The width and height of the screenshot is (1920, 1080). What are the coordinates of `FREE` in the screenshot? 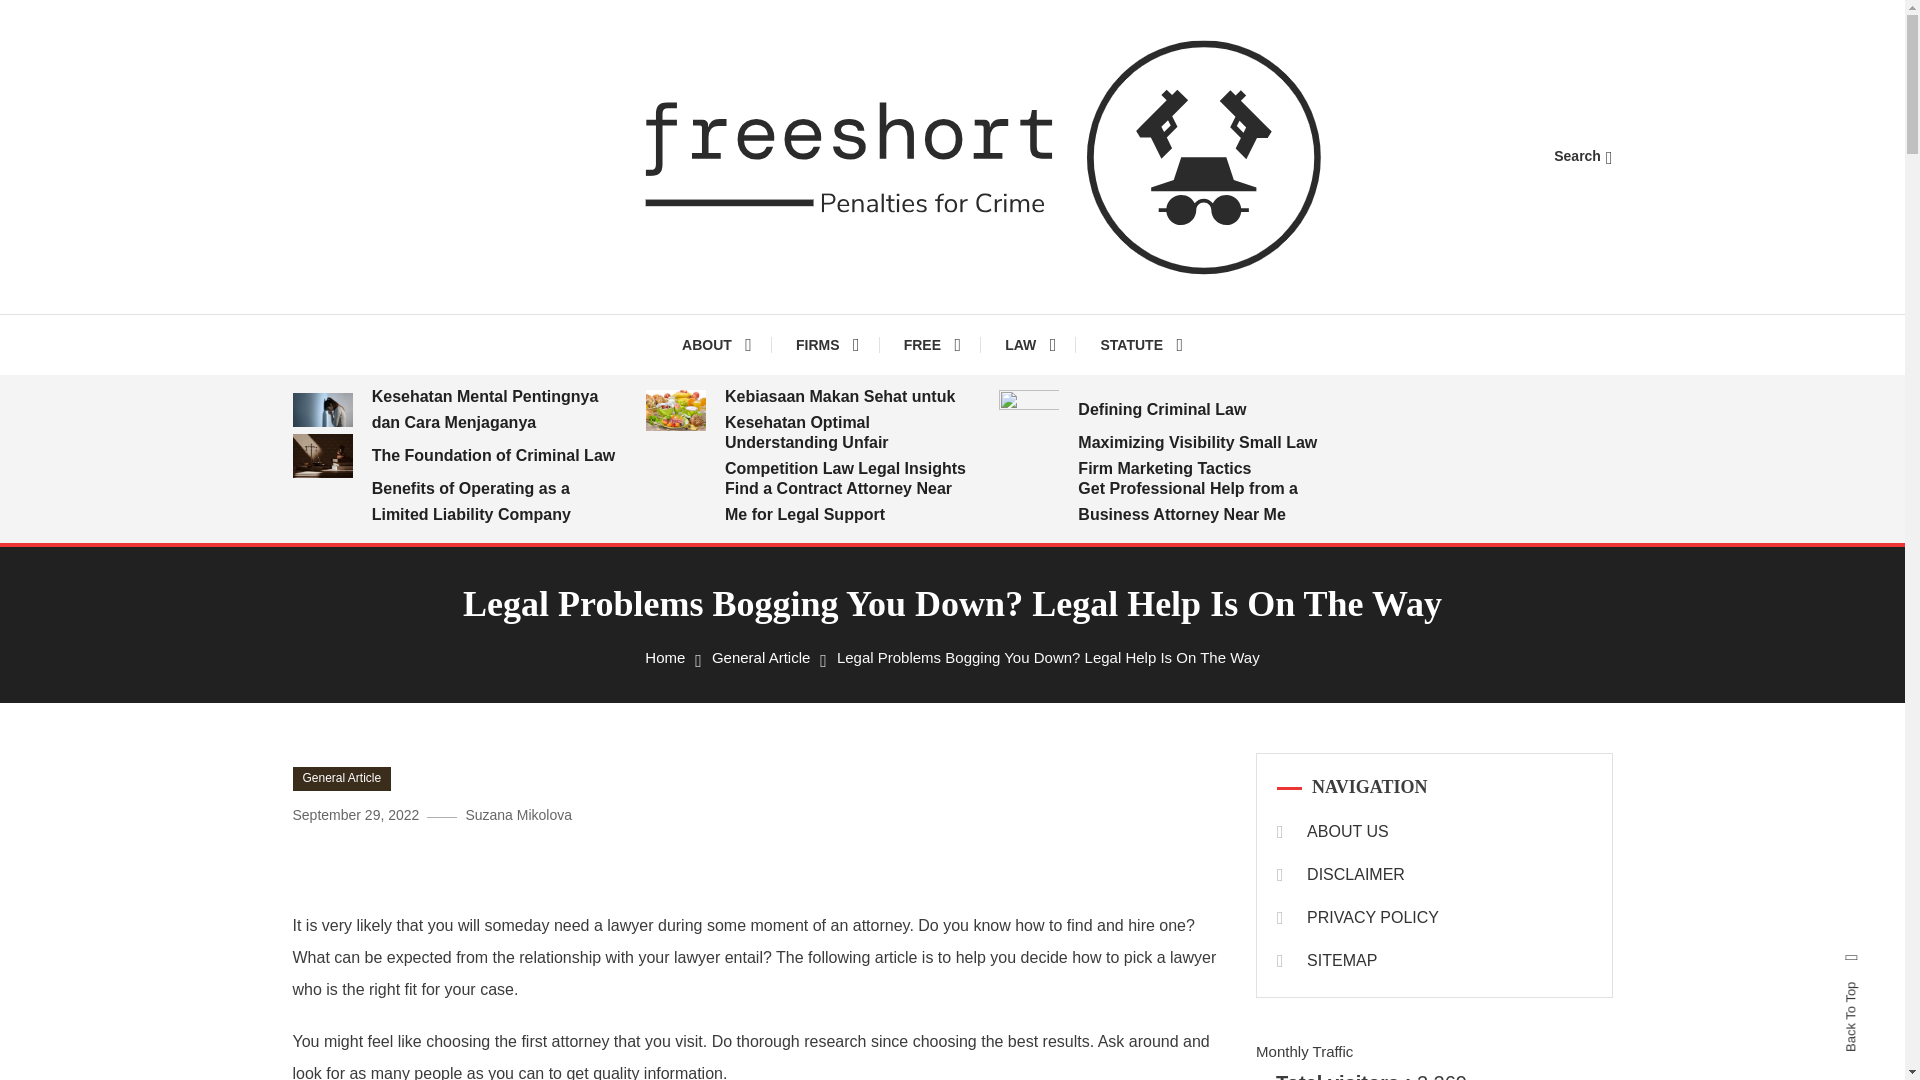 It's located at (932, 344).